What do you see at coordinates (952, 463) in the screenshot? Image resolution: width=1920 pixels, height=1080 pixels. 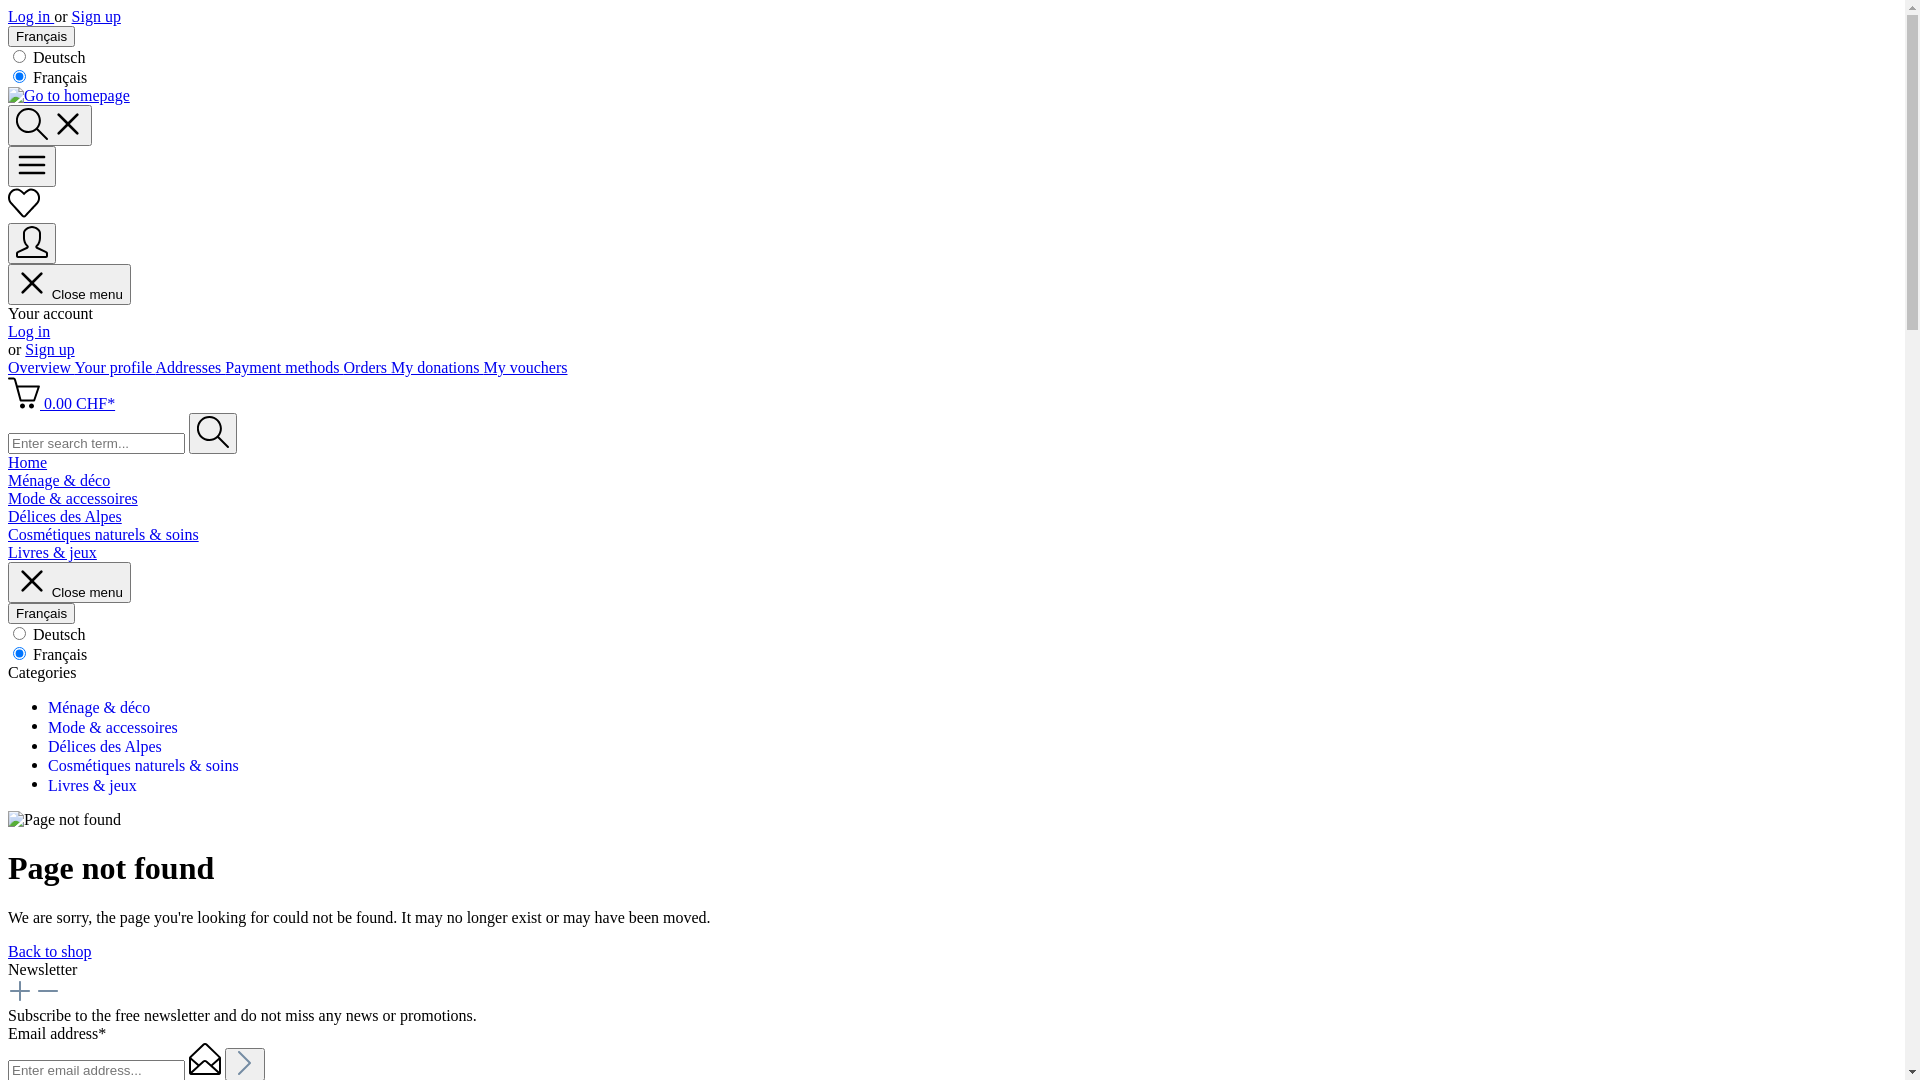 I see `Home` at bounding box center [952, 463].